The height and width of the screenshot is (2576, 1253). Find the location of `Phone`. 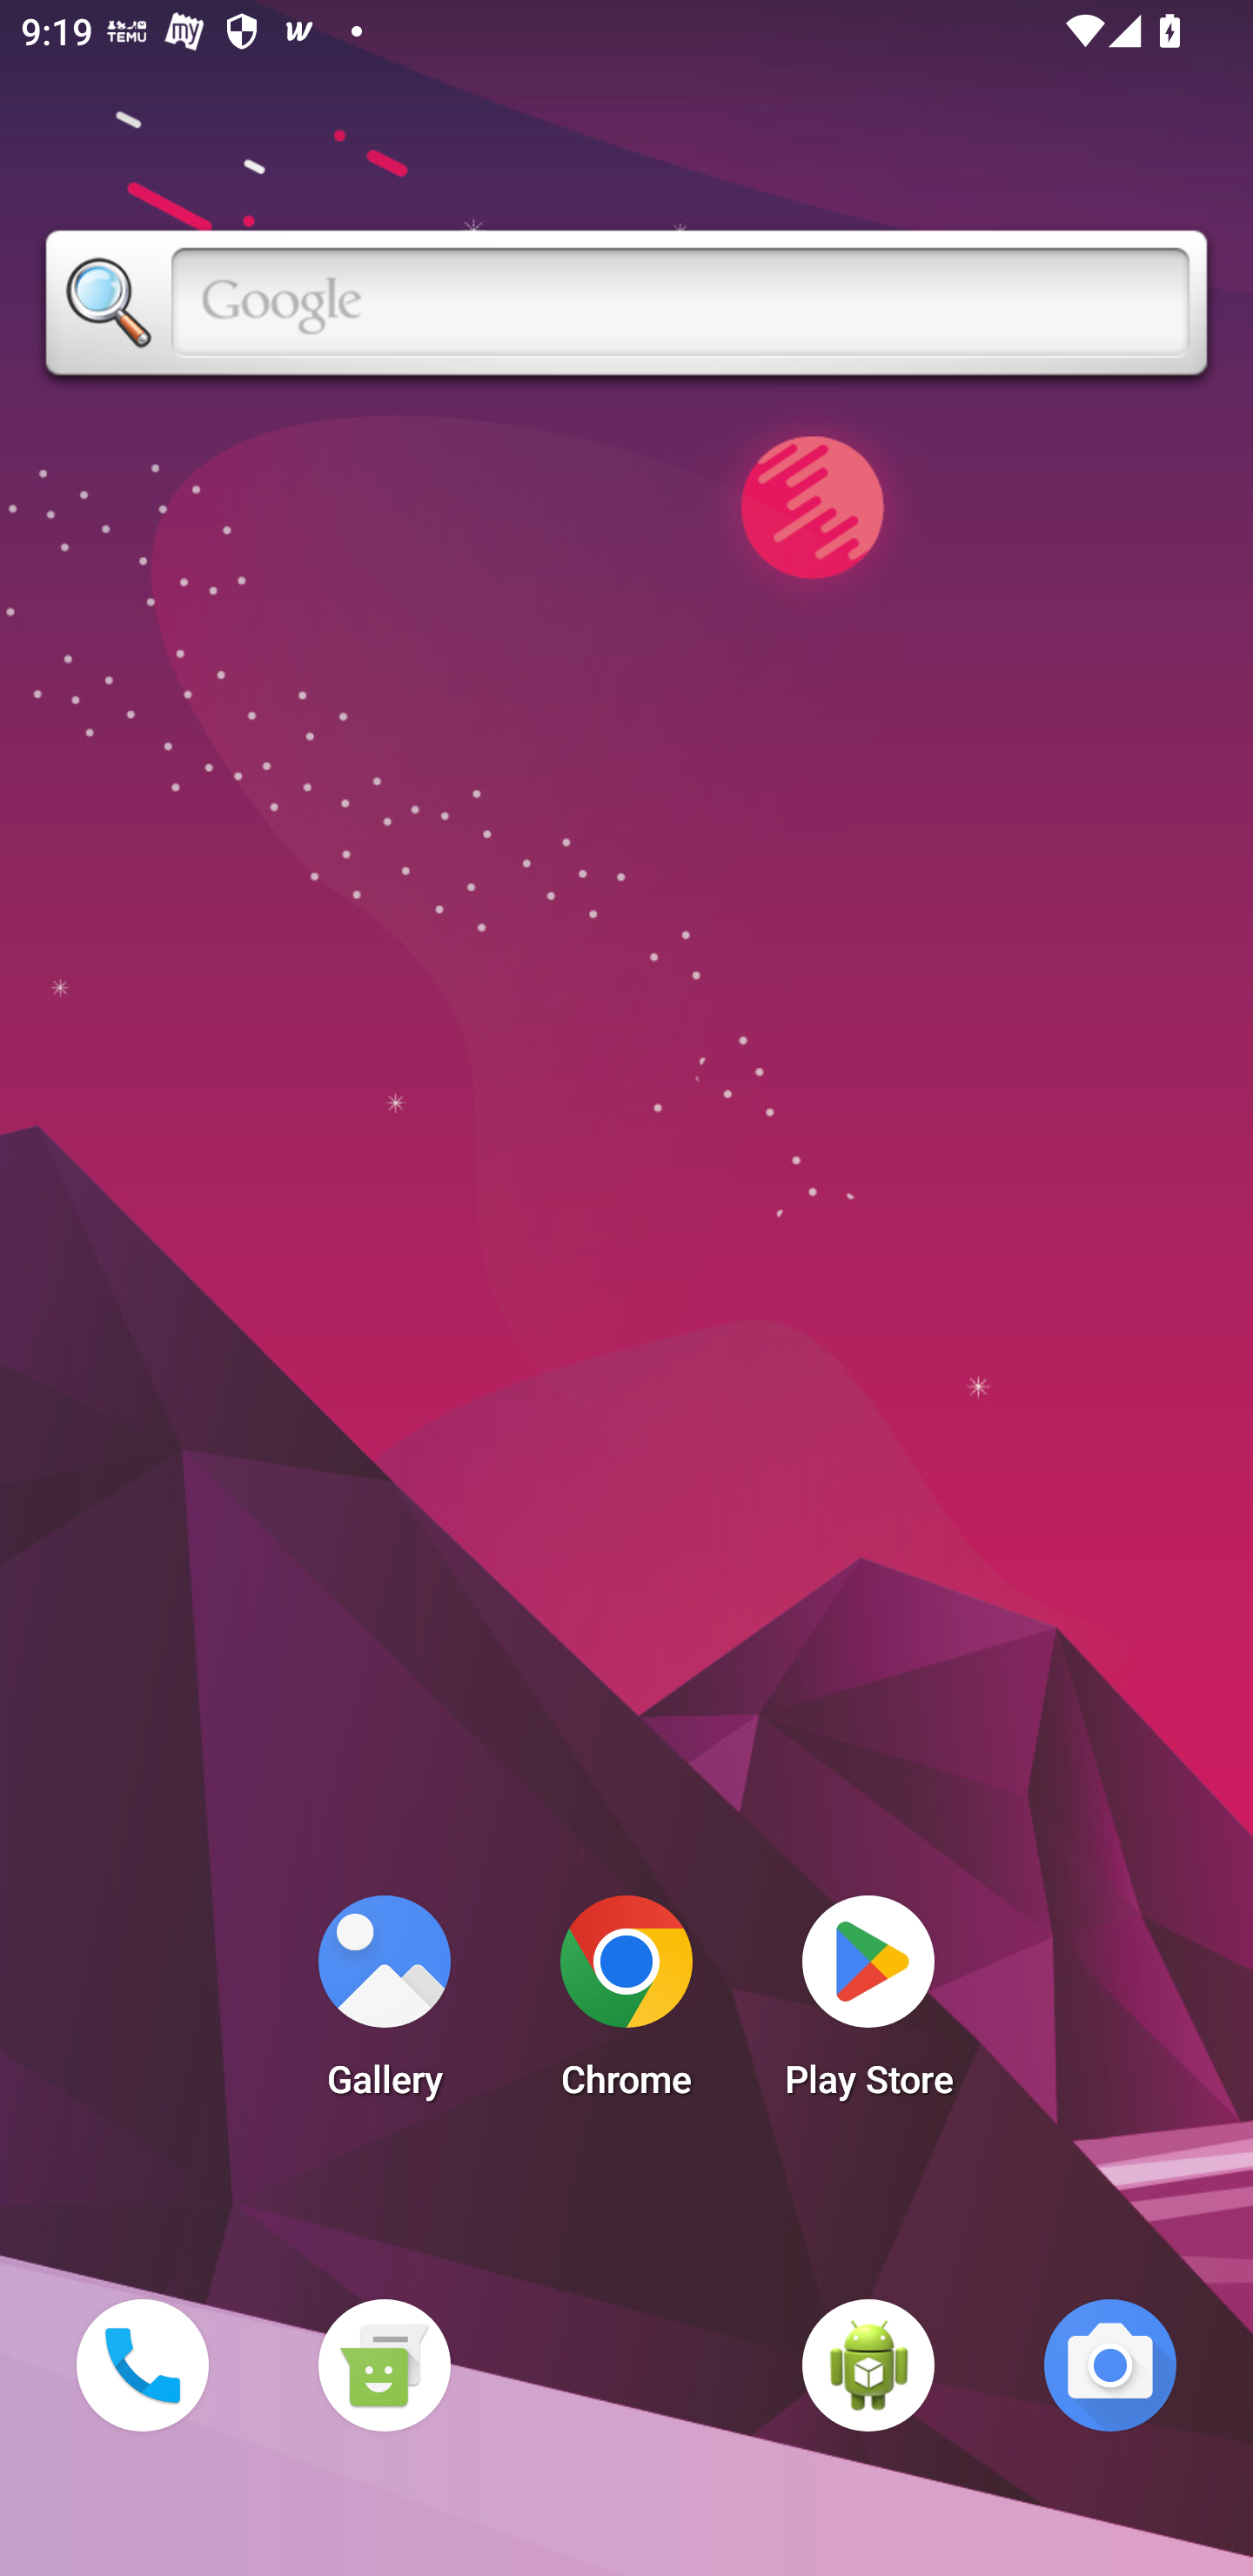

Phone is located at coordinates (142, 2365).